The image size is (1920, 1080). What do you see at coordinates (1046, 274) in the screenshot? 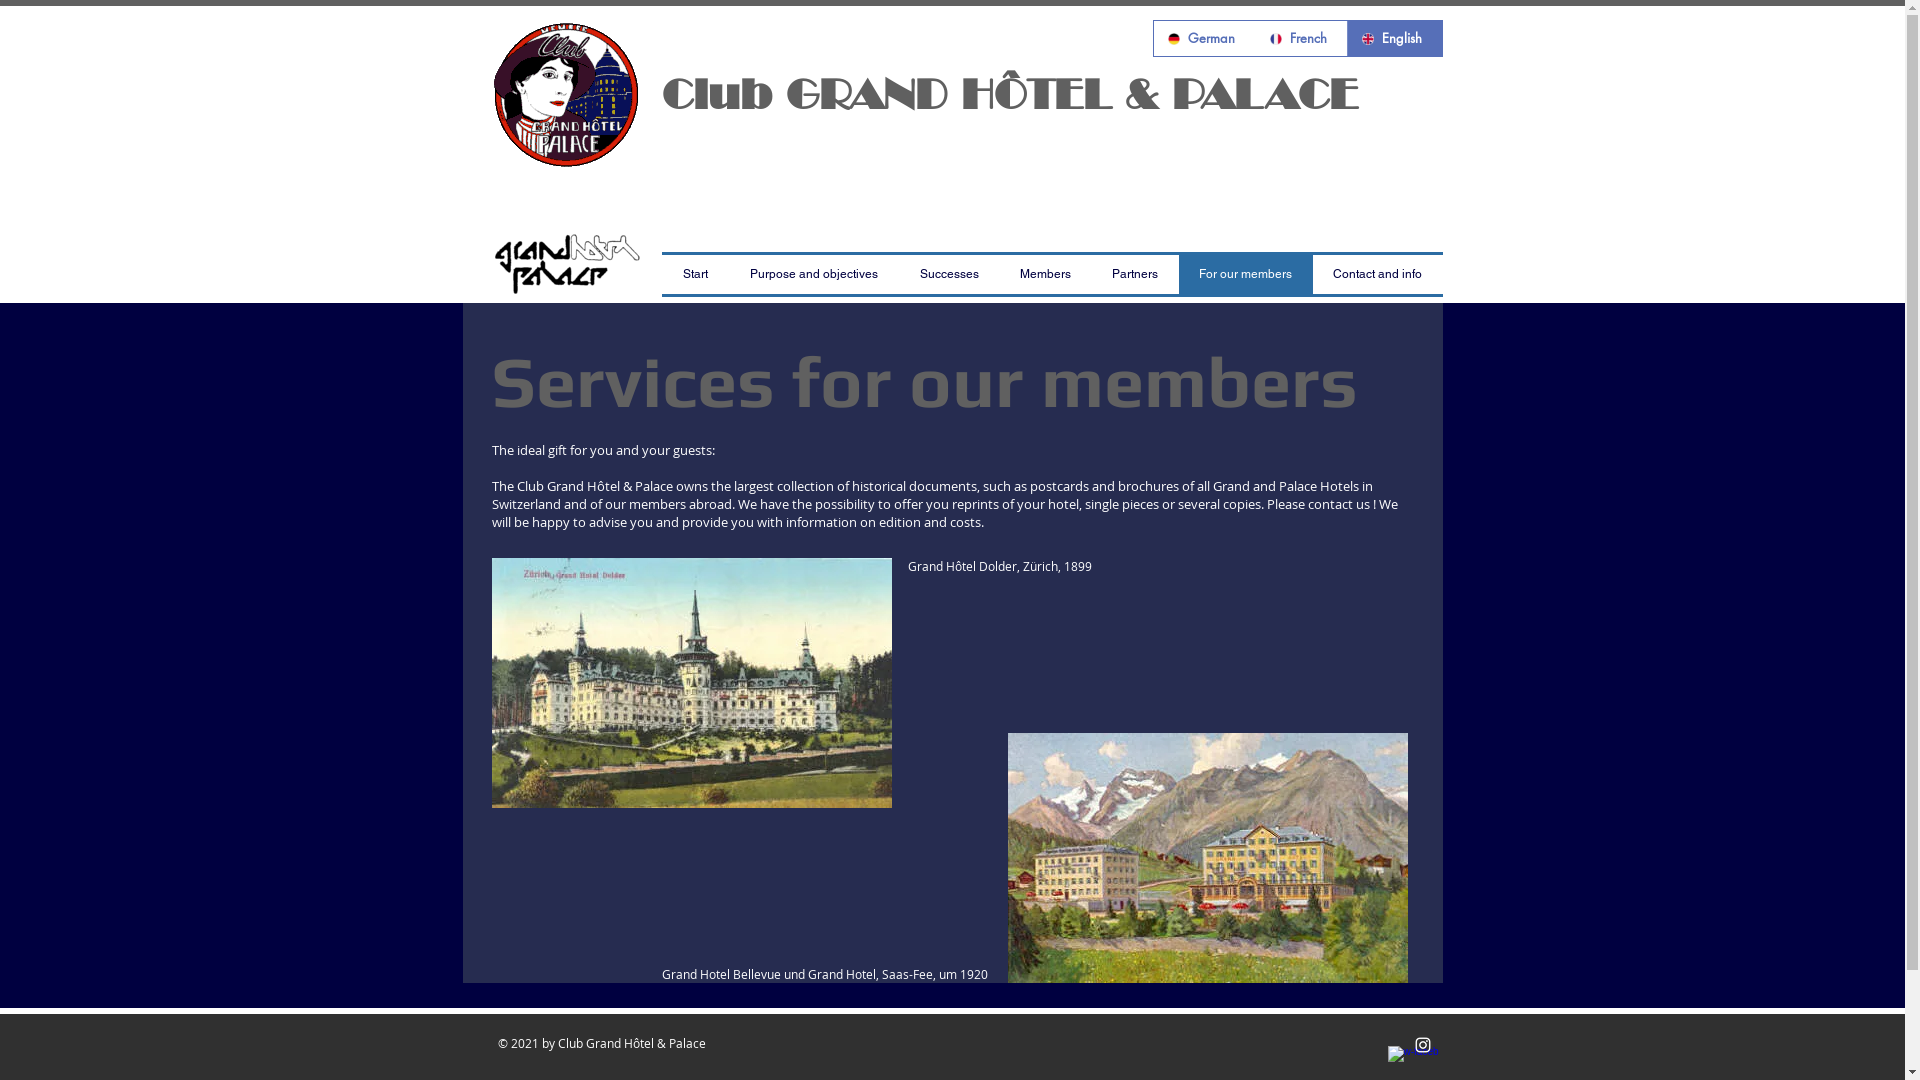
I see `Members` at bounding box center [1046, 274].